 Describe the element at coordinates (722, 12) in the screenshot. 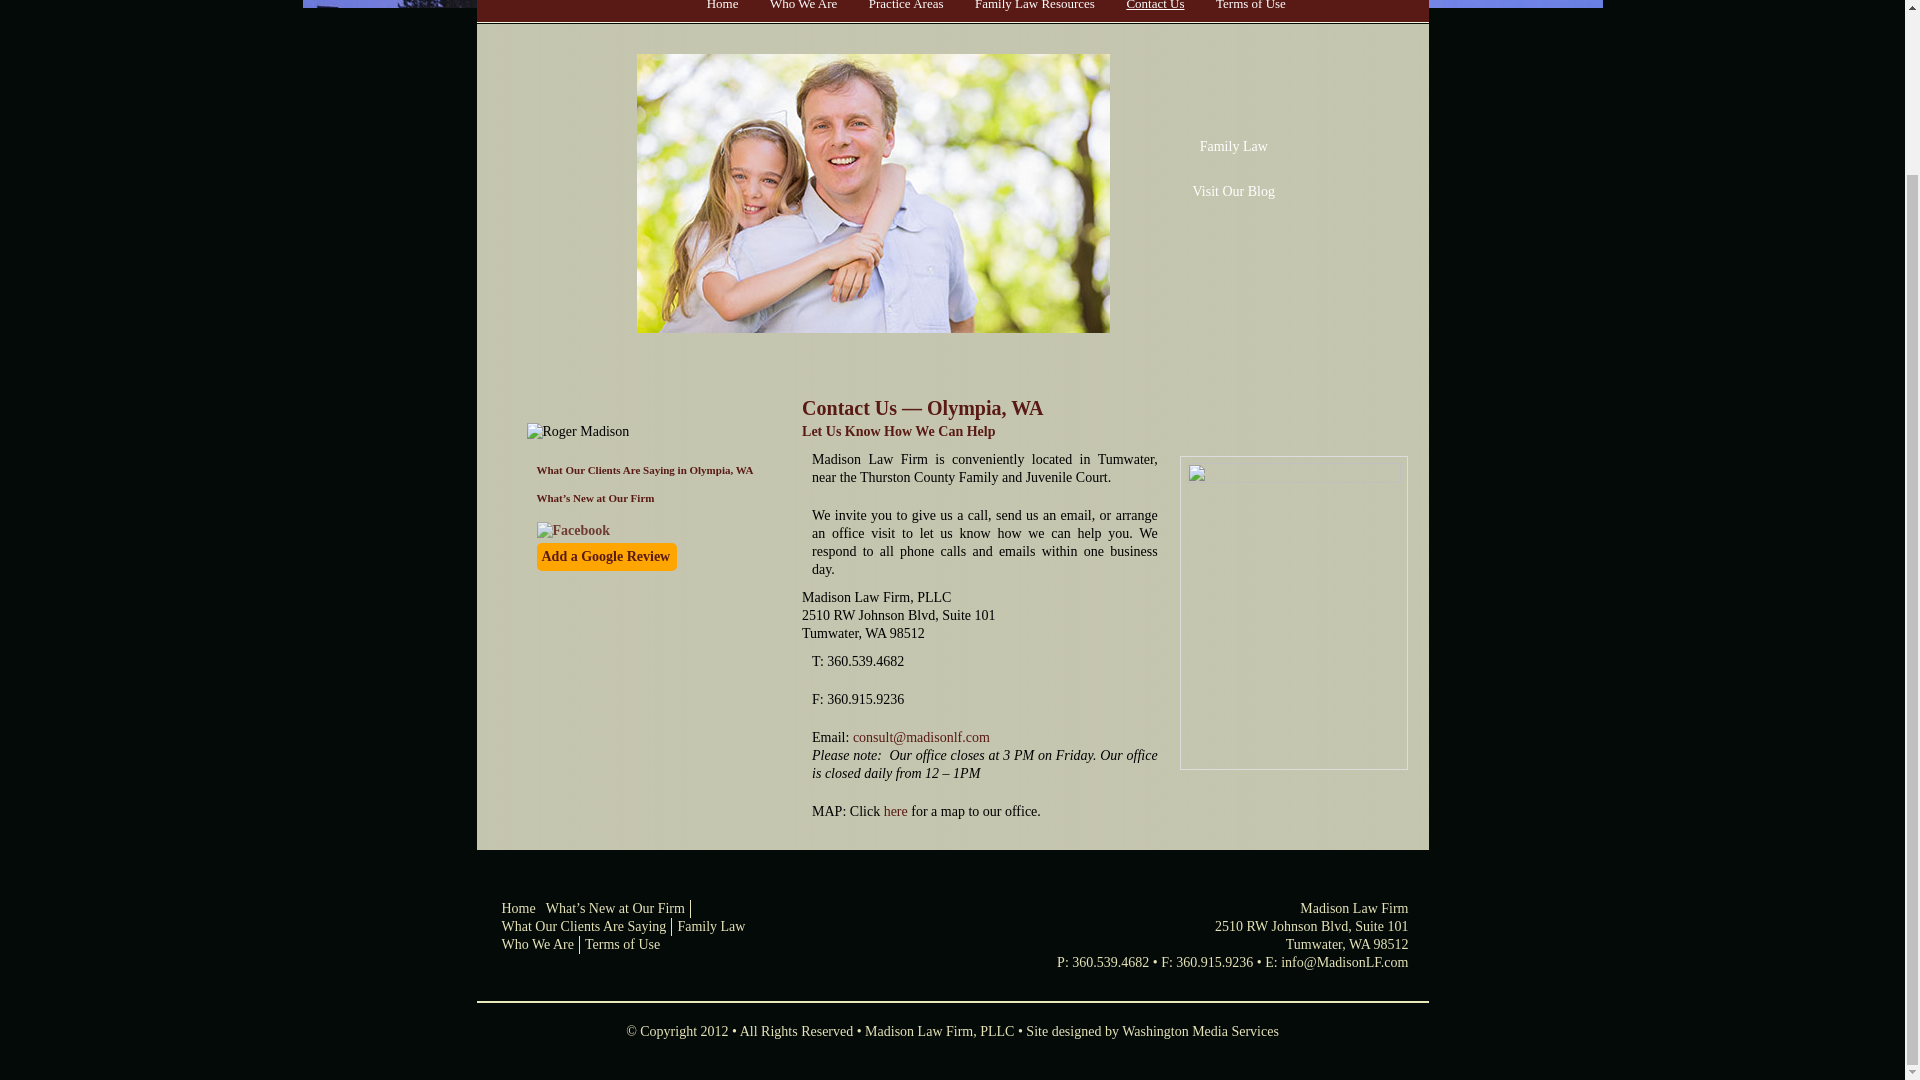

I see `Home` at that location.